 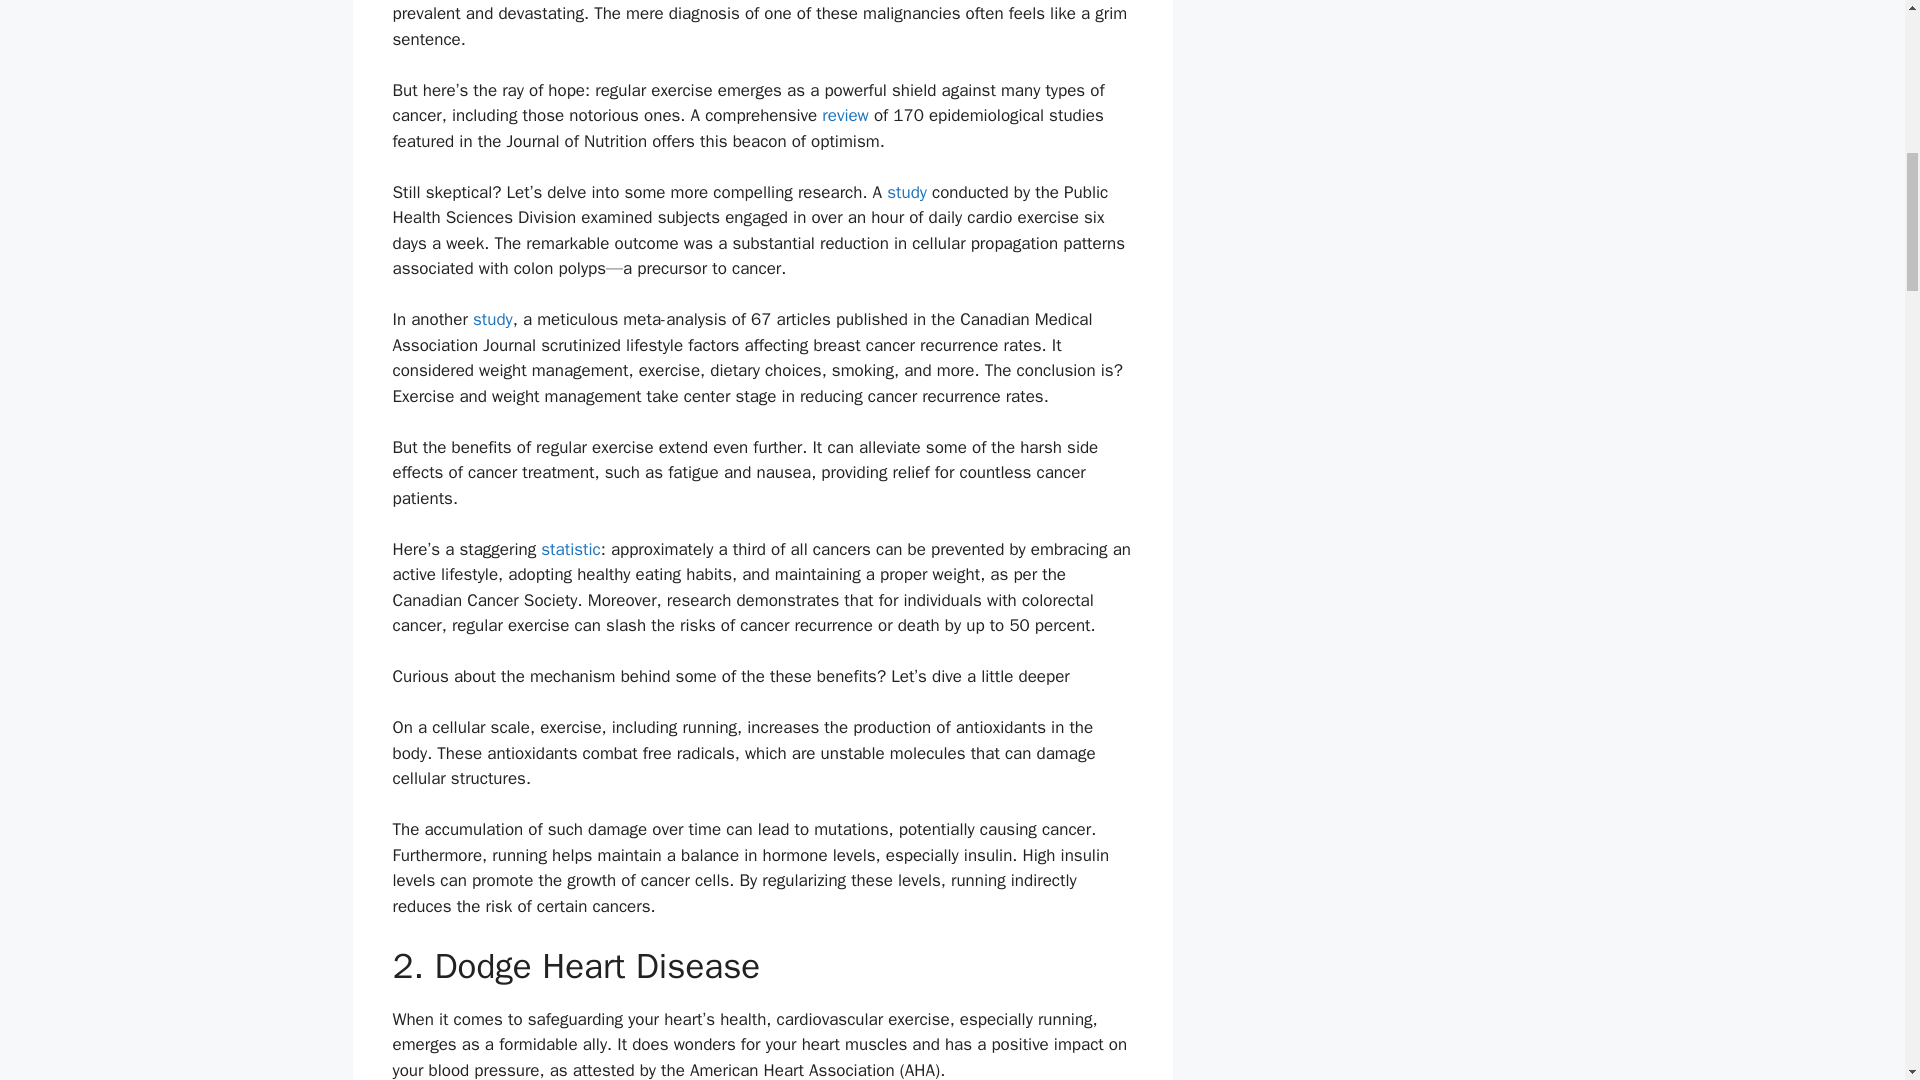 What do you see at coordinates (907, 192) in the screenshot?
I see `study` at bounding box center [907, 192].